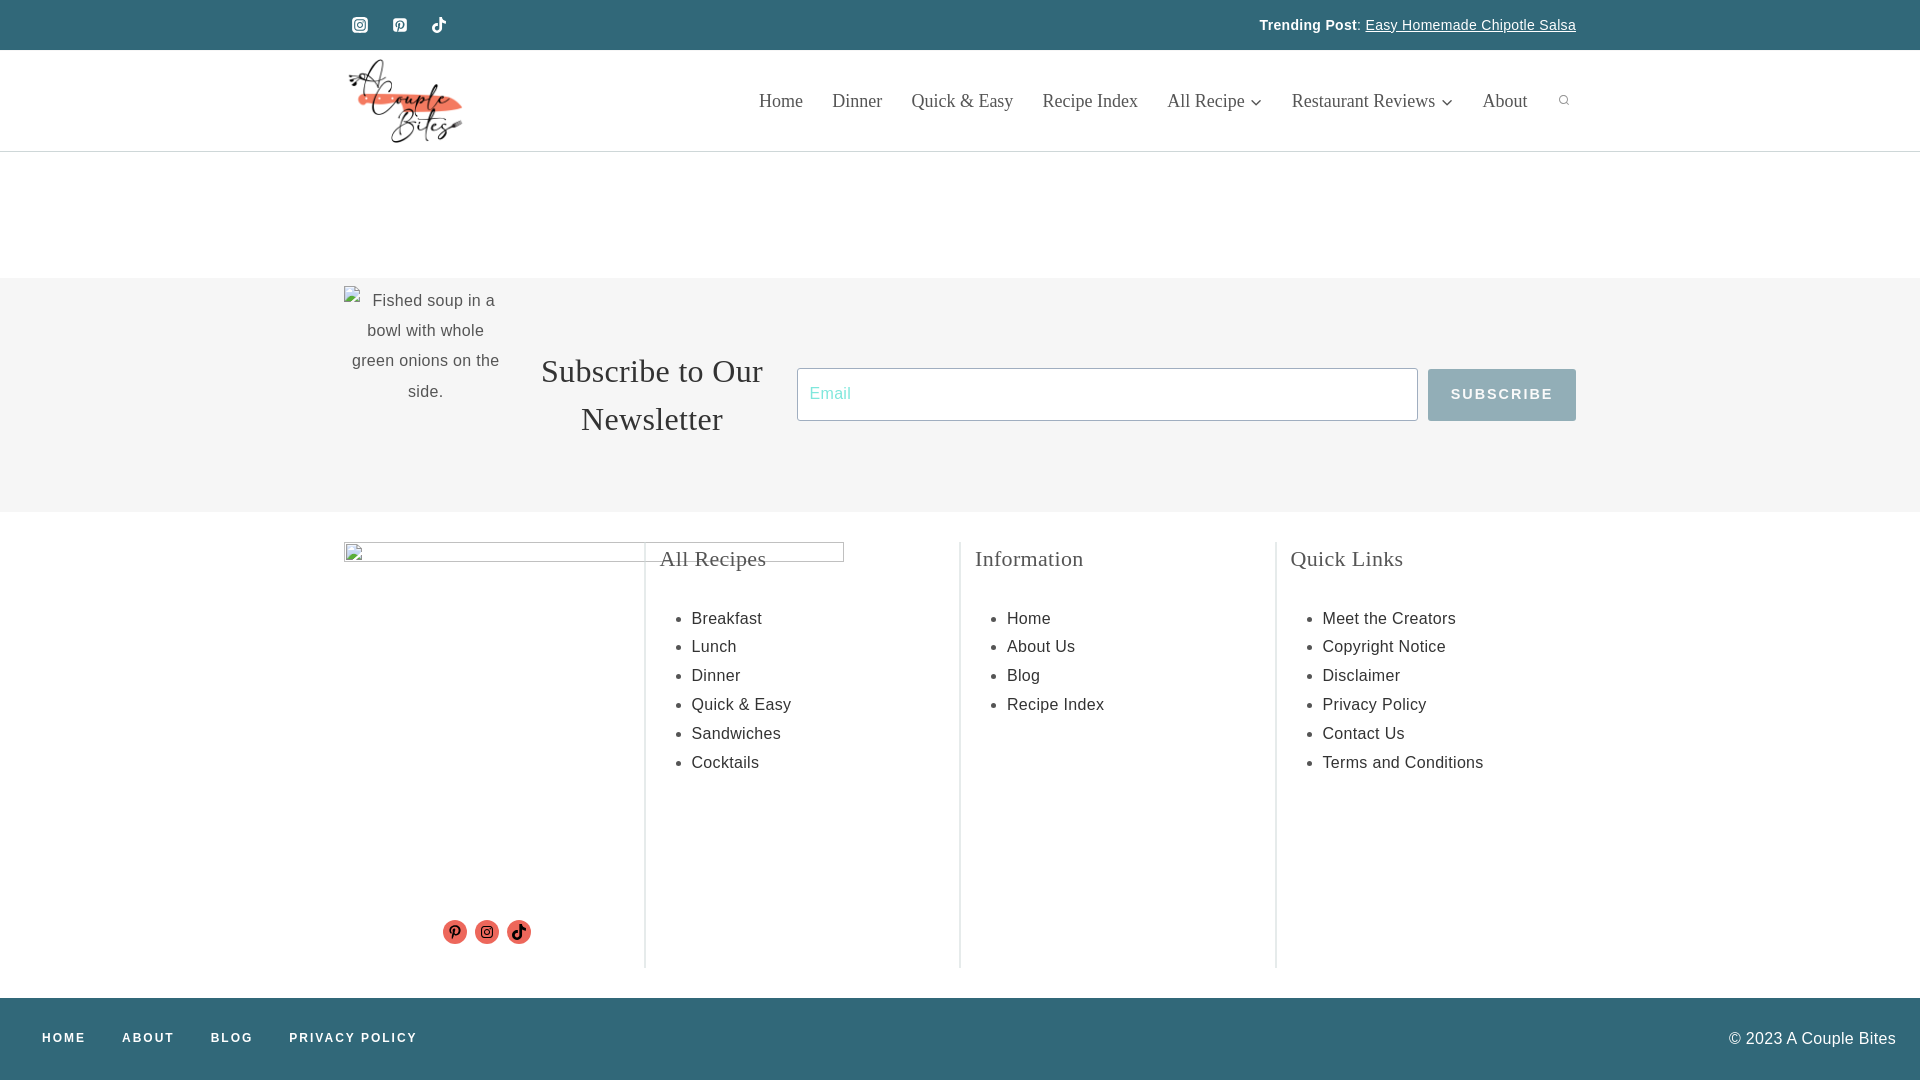  I want to click on Pinterest, so click(454, 932).